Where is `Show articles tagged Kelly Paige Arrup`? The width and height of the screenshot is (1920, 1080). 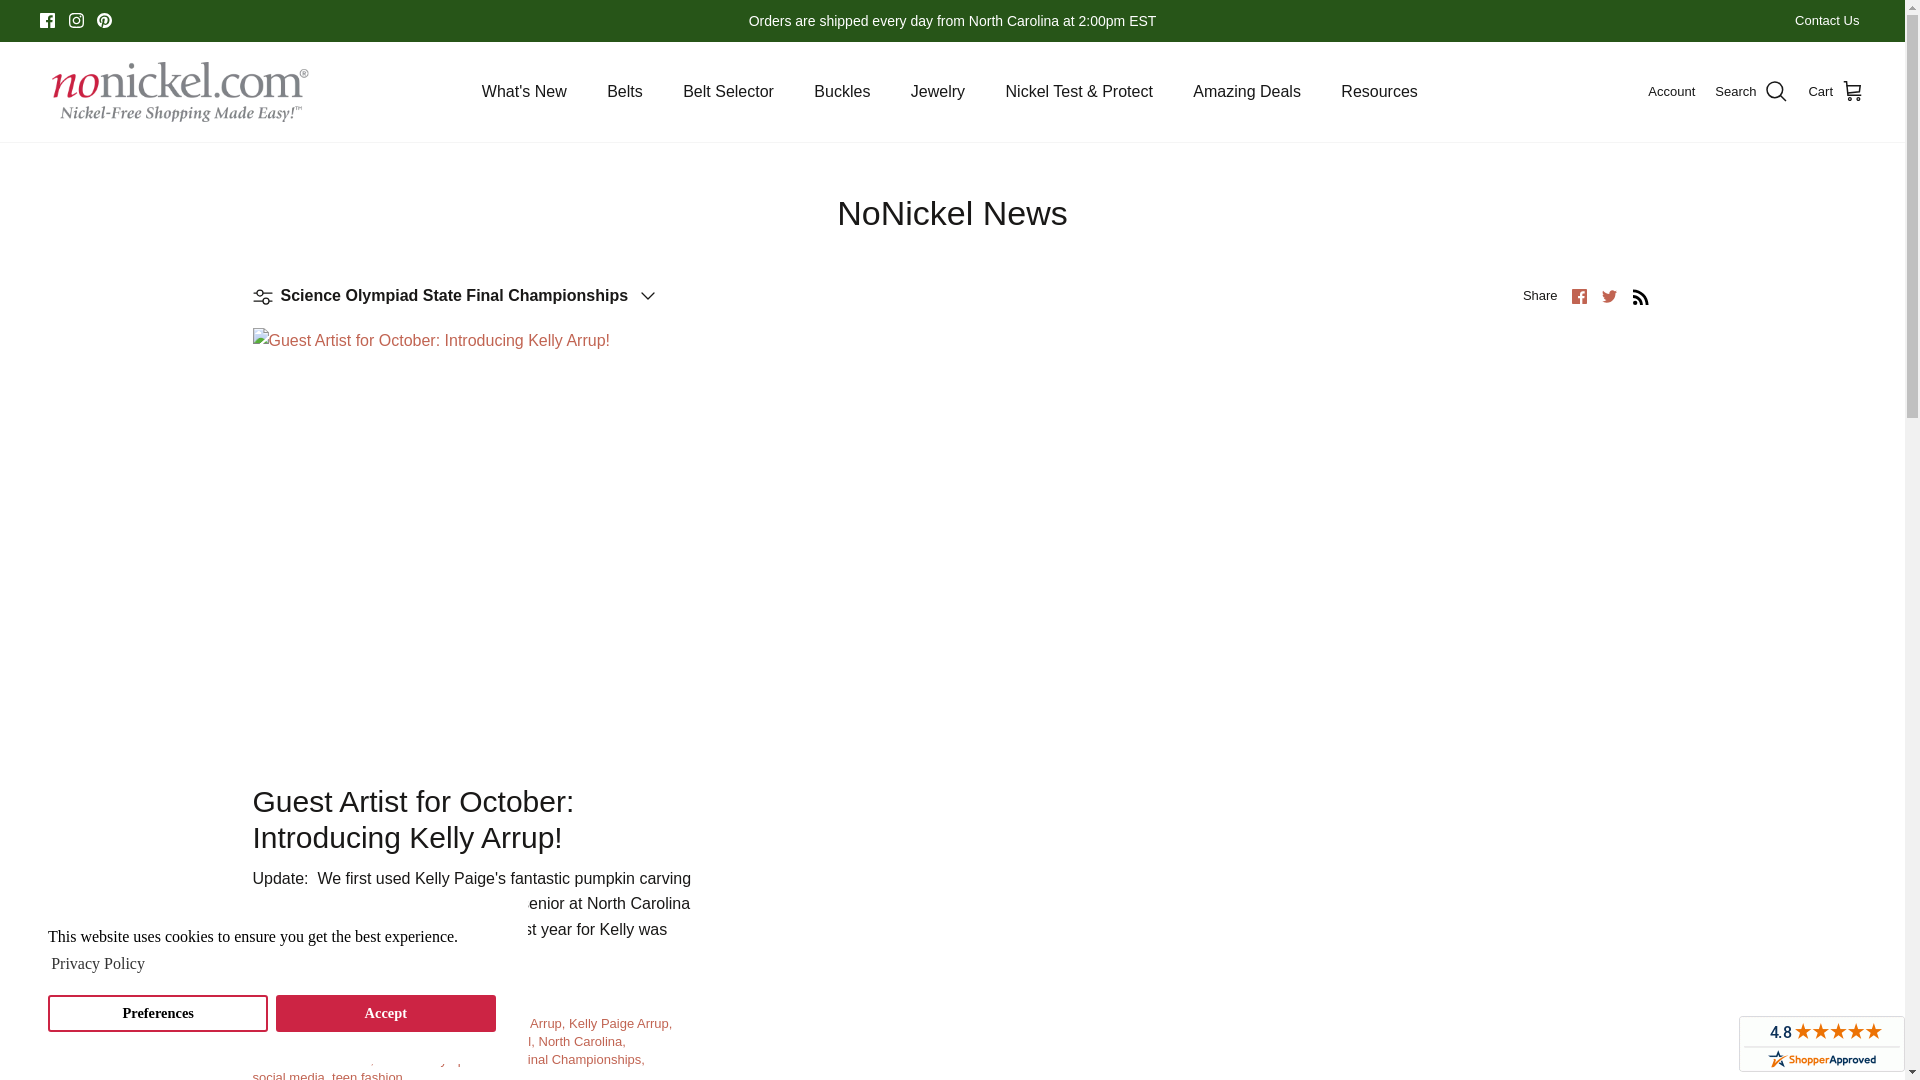 Show articles tagged Kelly Paige Arrup is located at coordinates (620, 1024).